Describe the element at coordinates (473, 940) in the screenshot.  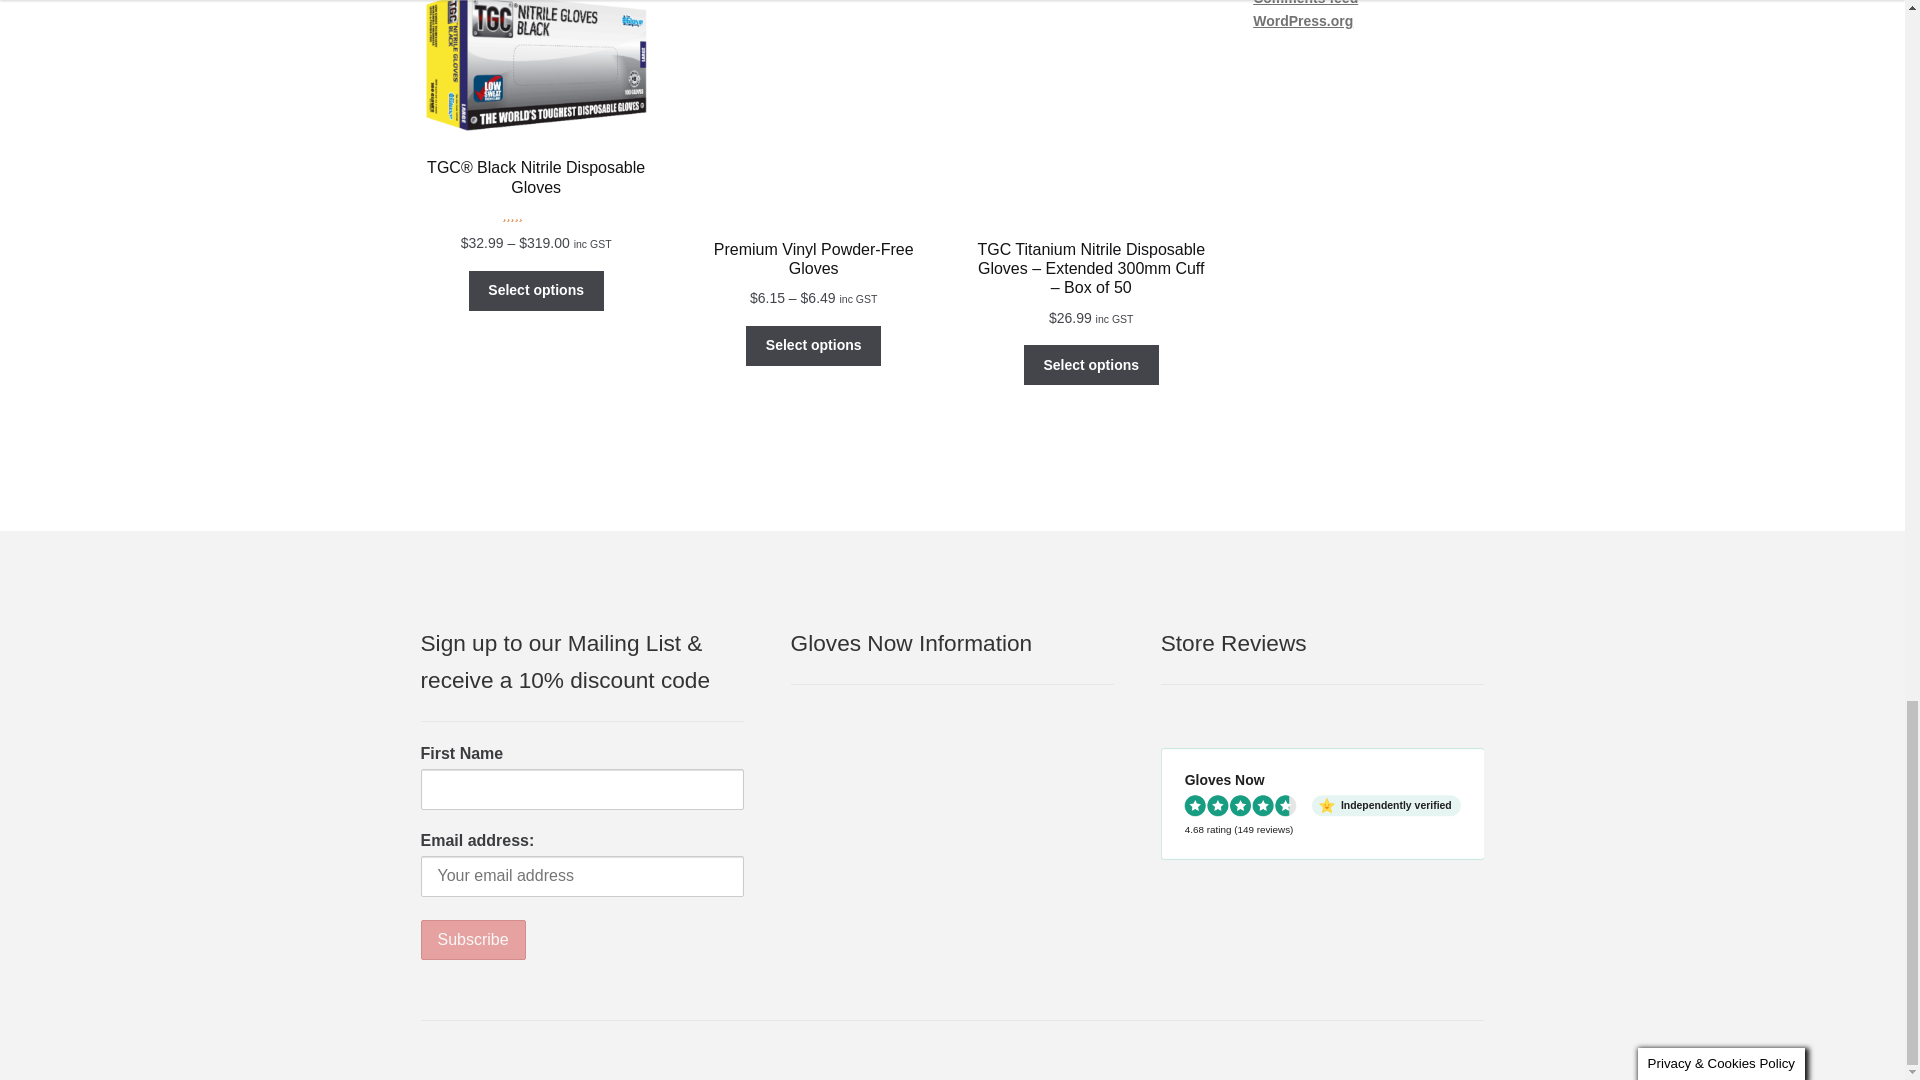
I see `Subscribe` at that location.